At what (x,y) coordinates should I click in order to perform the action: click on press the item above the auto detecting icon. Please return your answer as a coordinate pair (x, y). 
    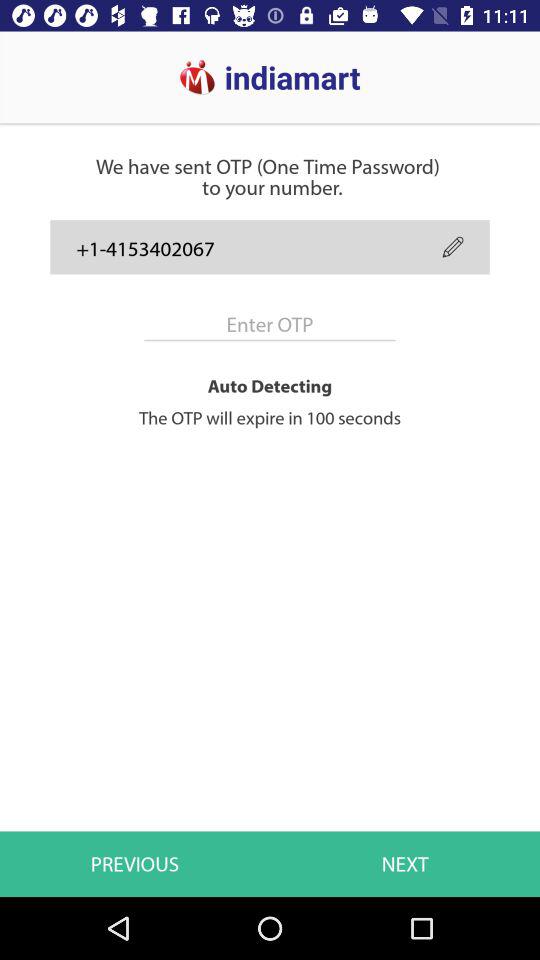
    Looking at the image, I should click on (452, 246).